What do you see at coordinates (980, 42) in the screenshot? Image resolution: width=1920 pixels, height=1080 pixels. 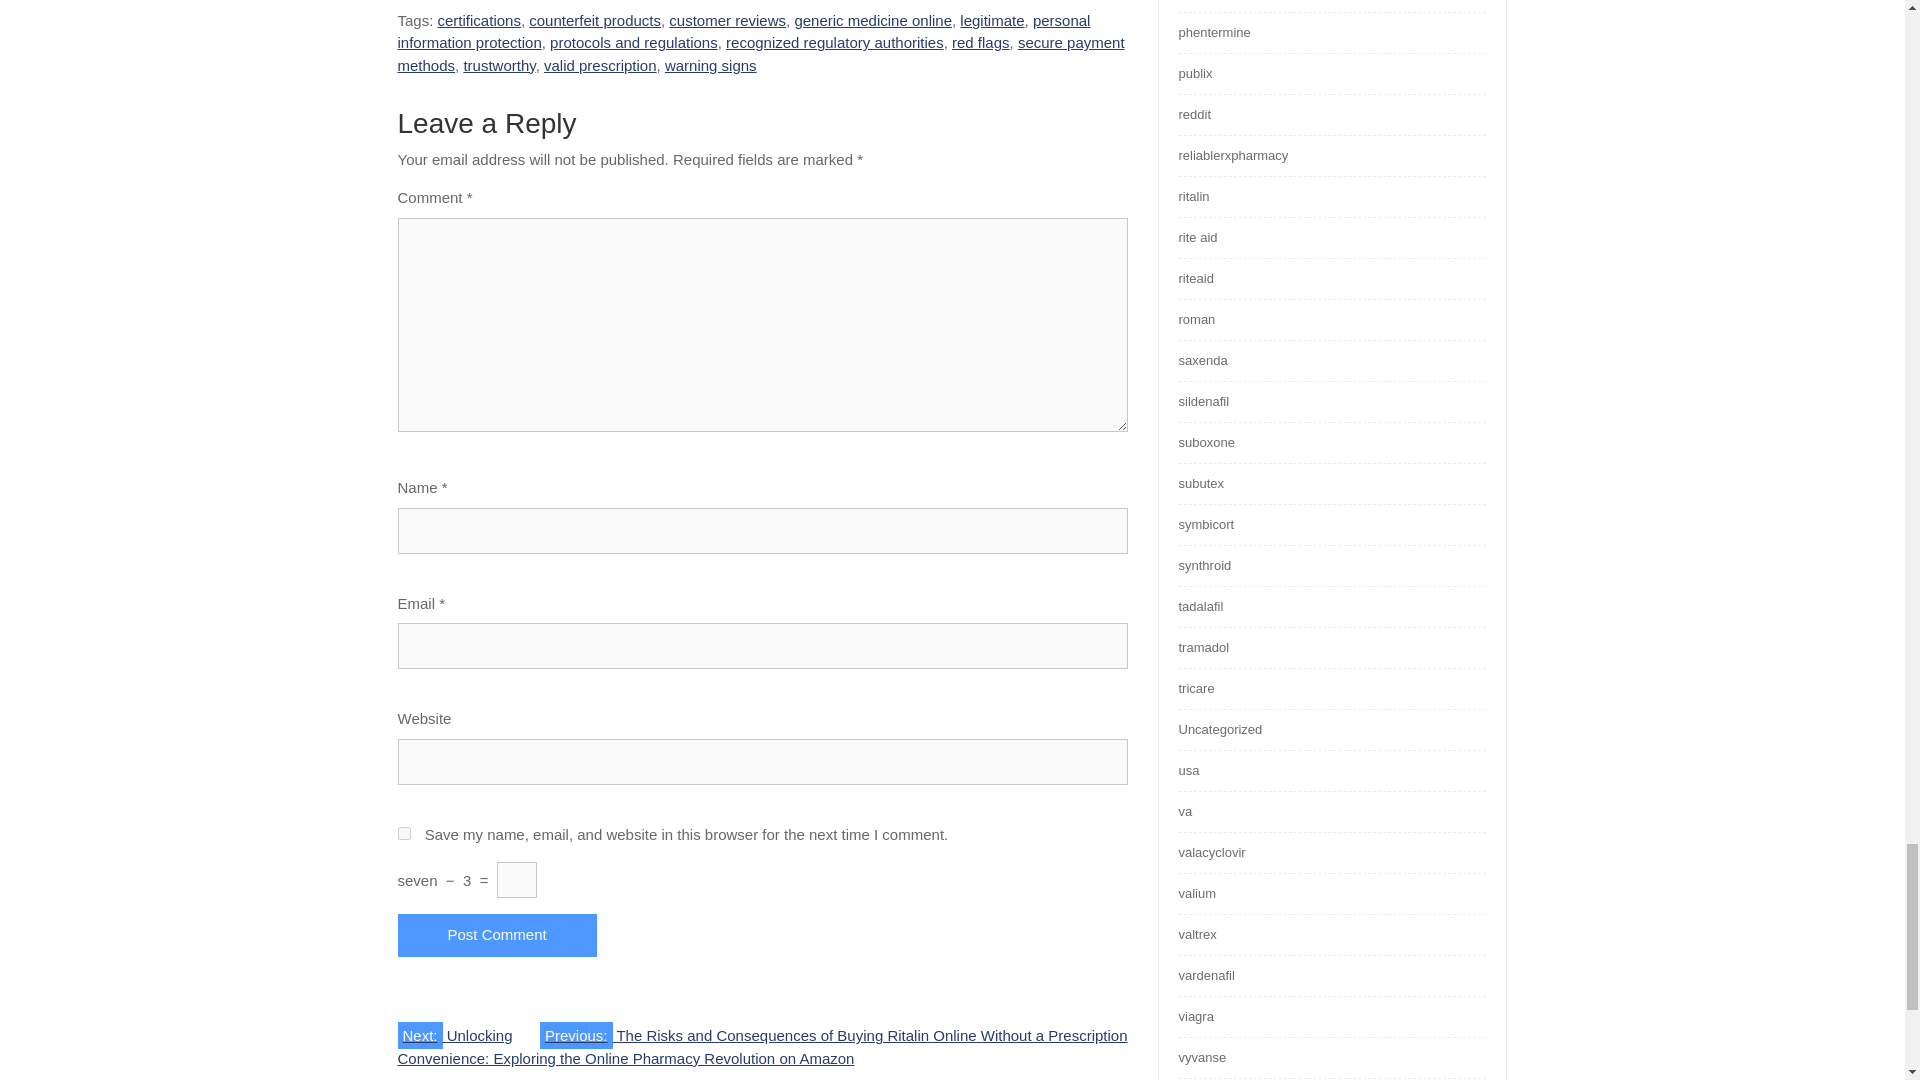 I see `red flags` at bounding box center [980, 42].